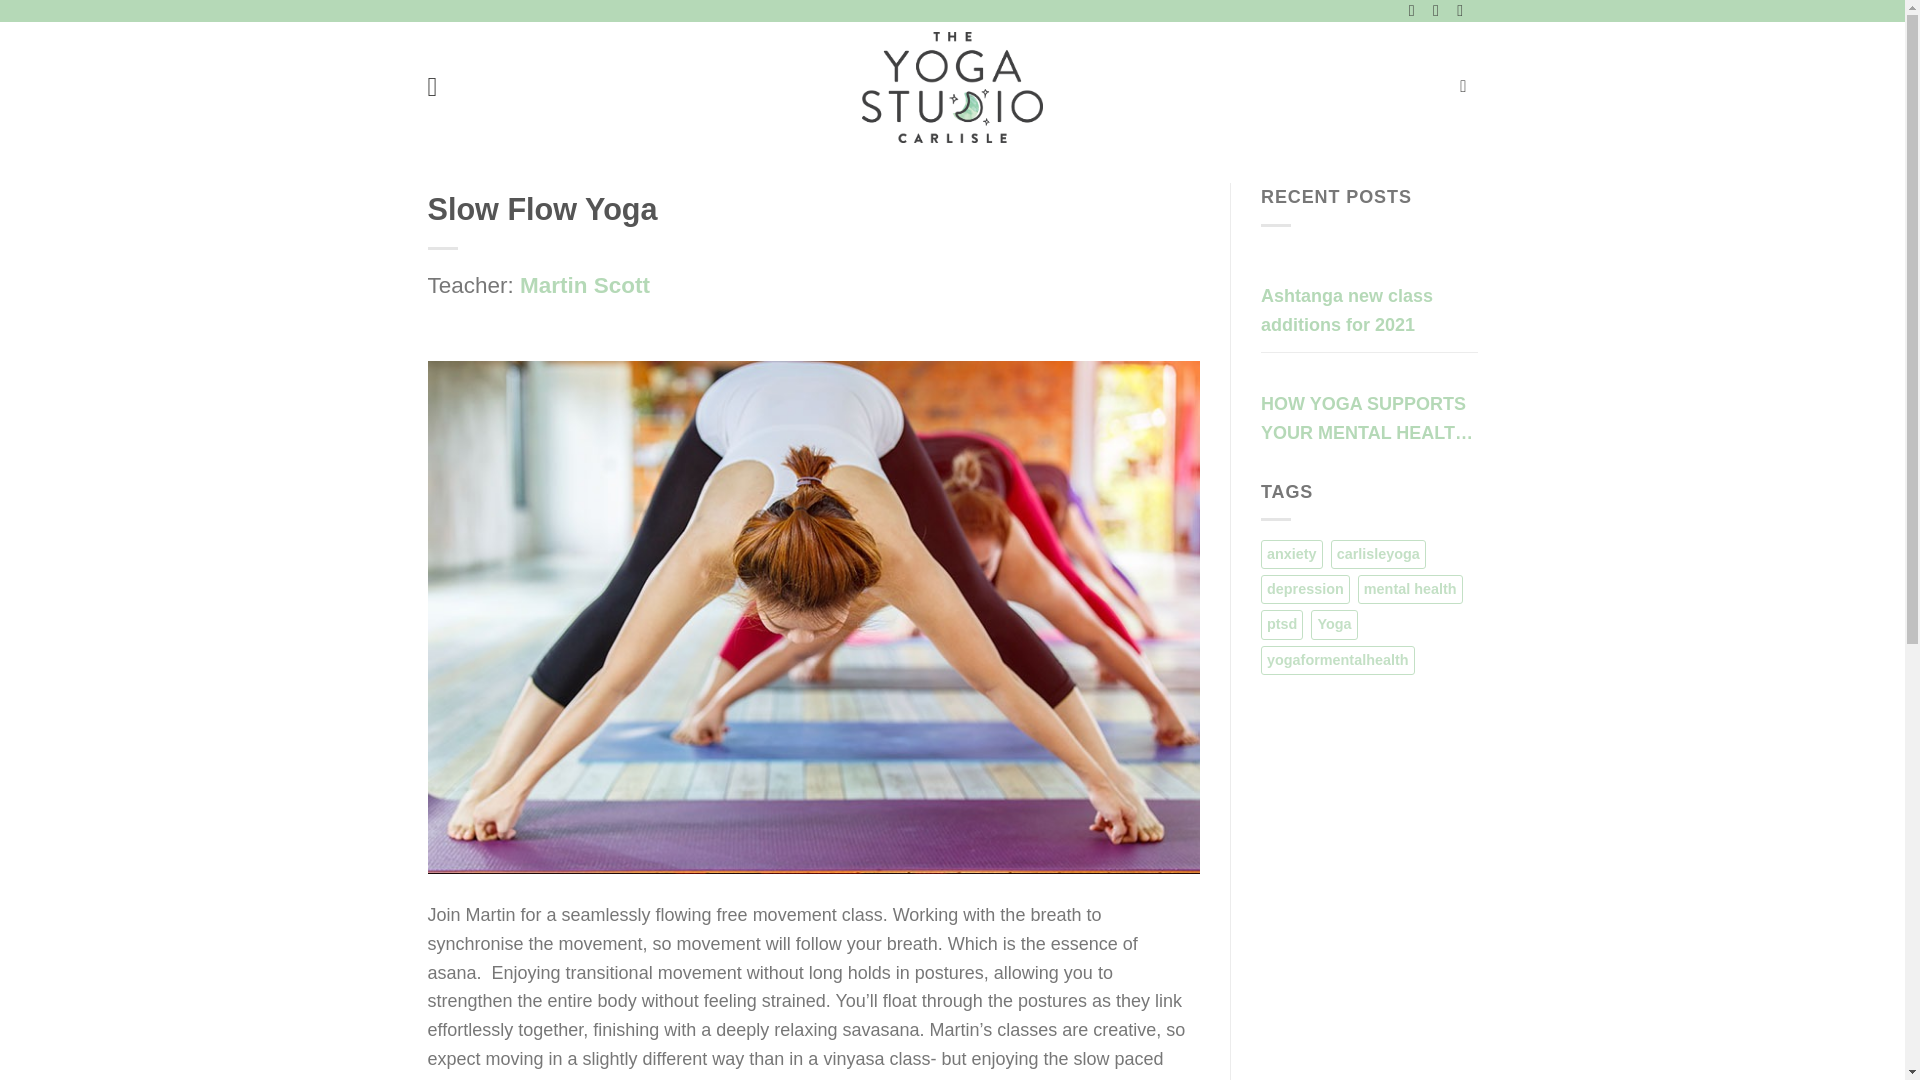 The height and width of the screenshot is (1080, 1920). What do you see at coordinates (1292, 554) in the screenshot?
I see `anxiety` at bounding box center [1292, 554].